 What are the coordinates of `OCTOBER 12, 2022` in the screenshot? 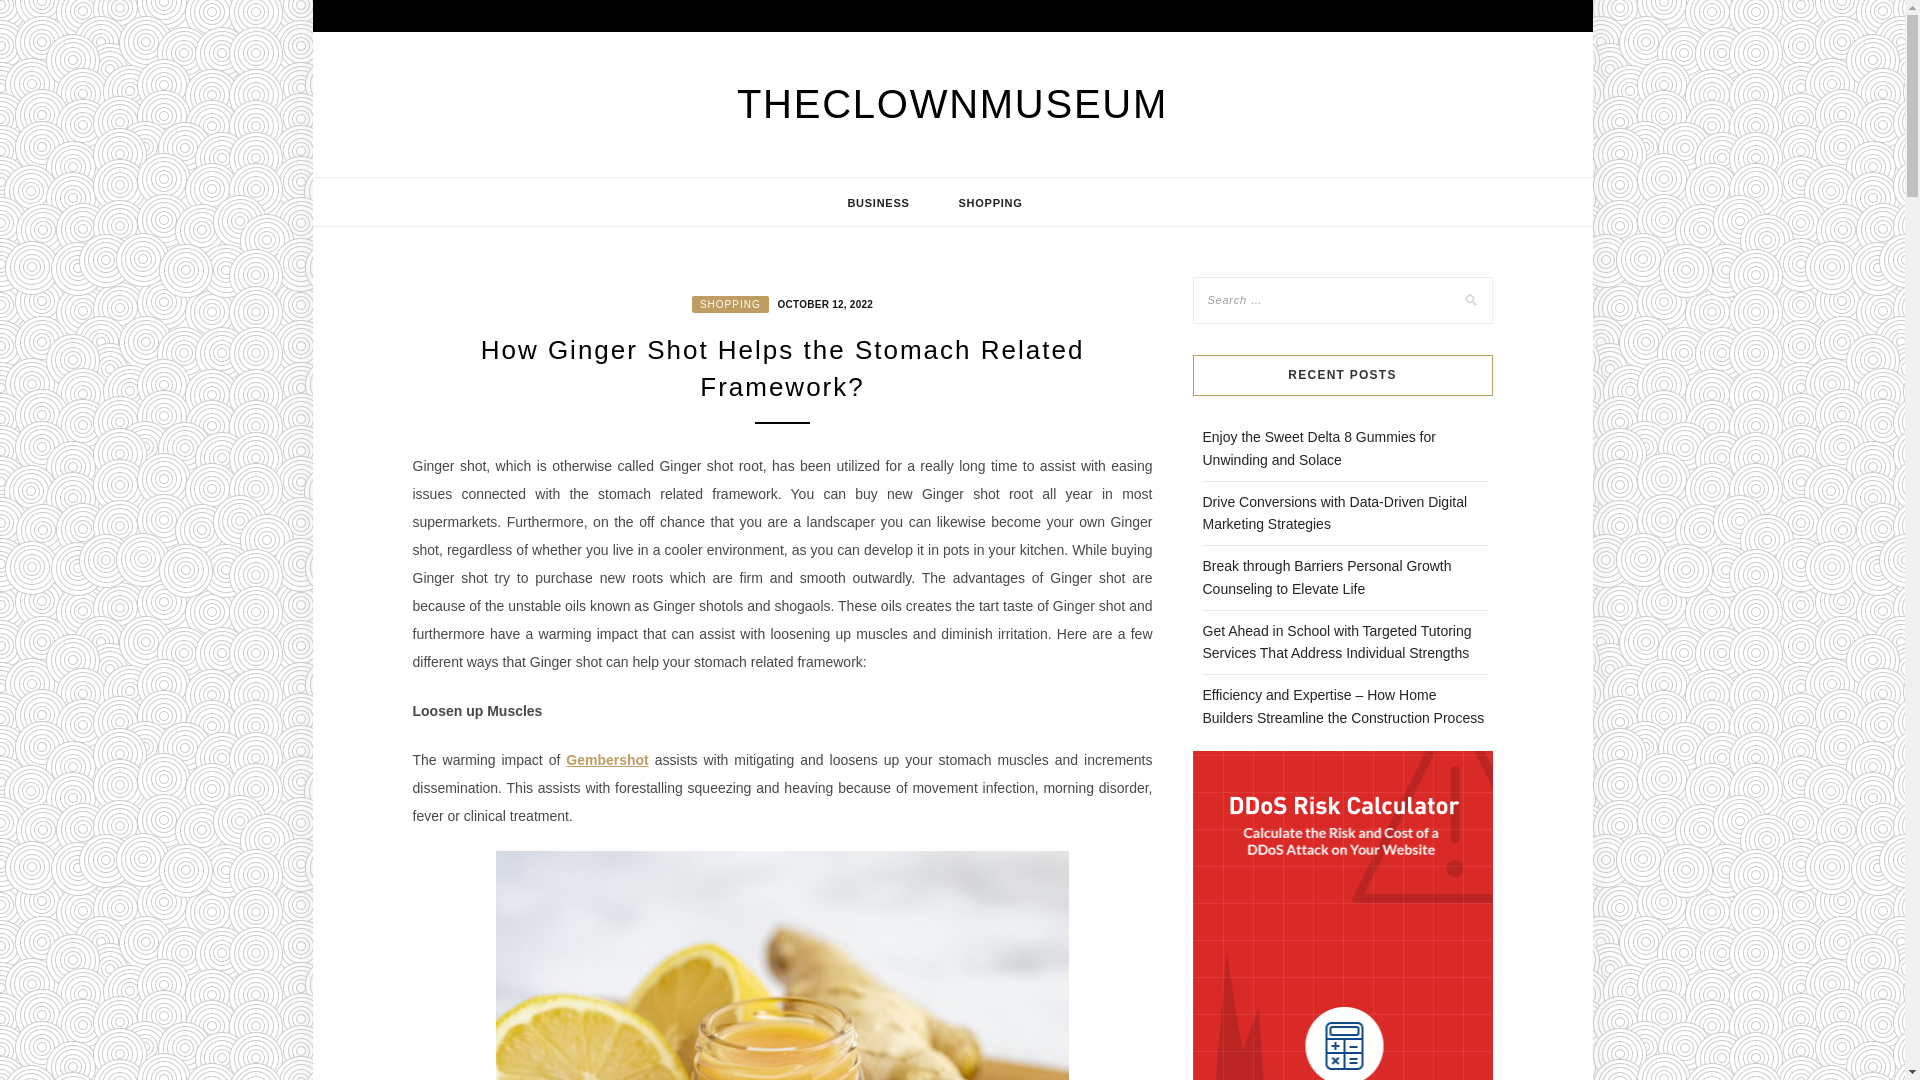 It's located at (823, 302).